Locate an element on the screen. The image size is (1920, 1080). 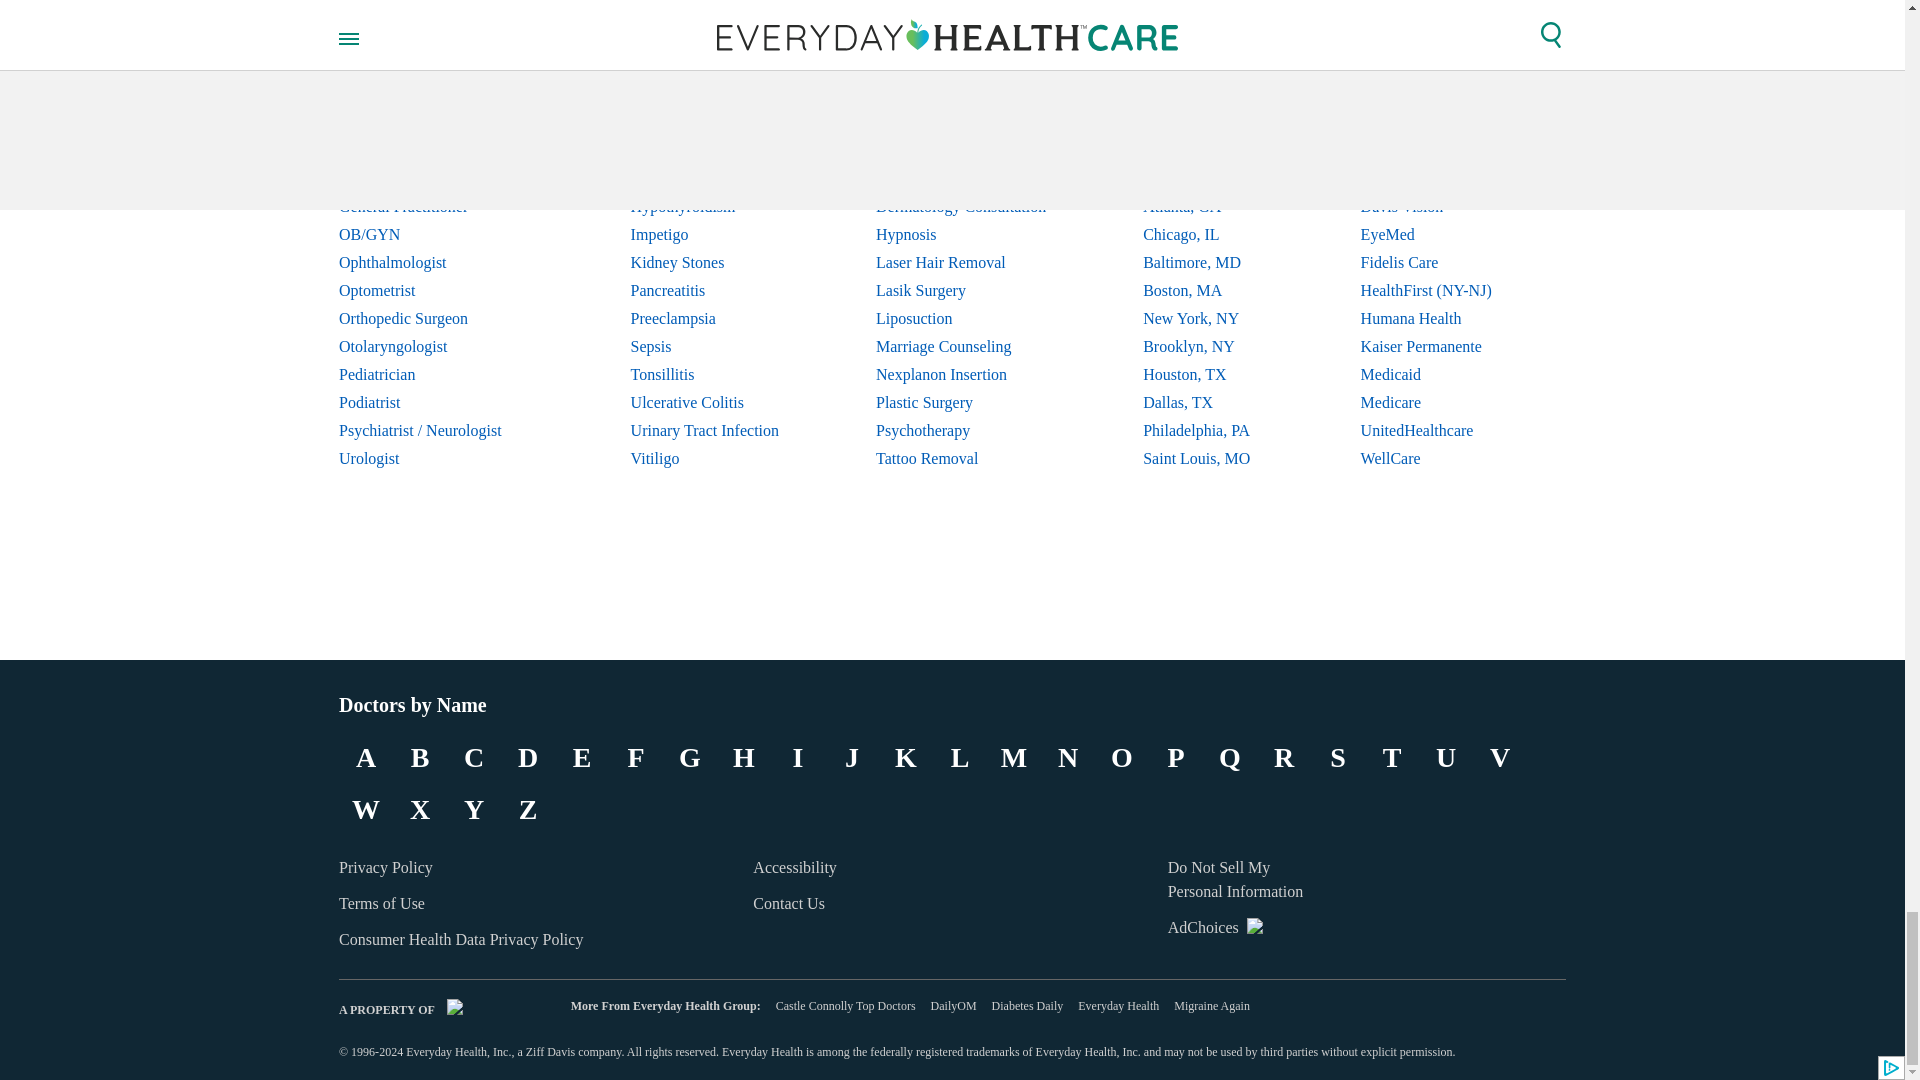
Carpal Tunnel is located at coordinates (705, 66).